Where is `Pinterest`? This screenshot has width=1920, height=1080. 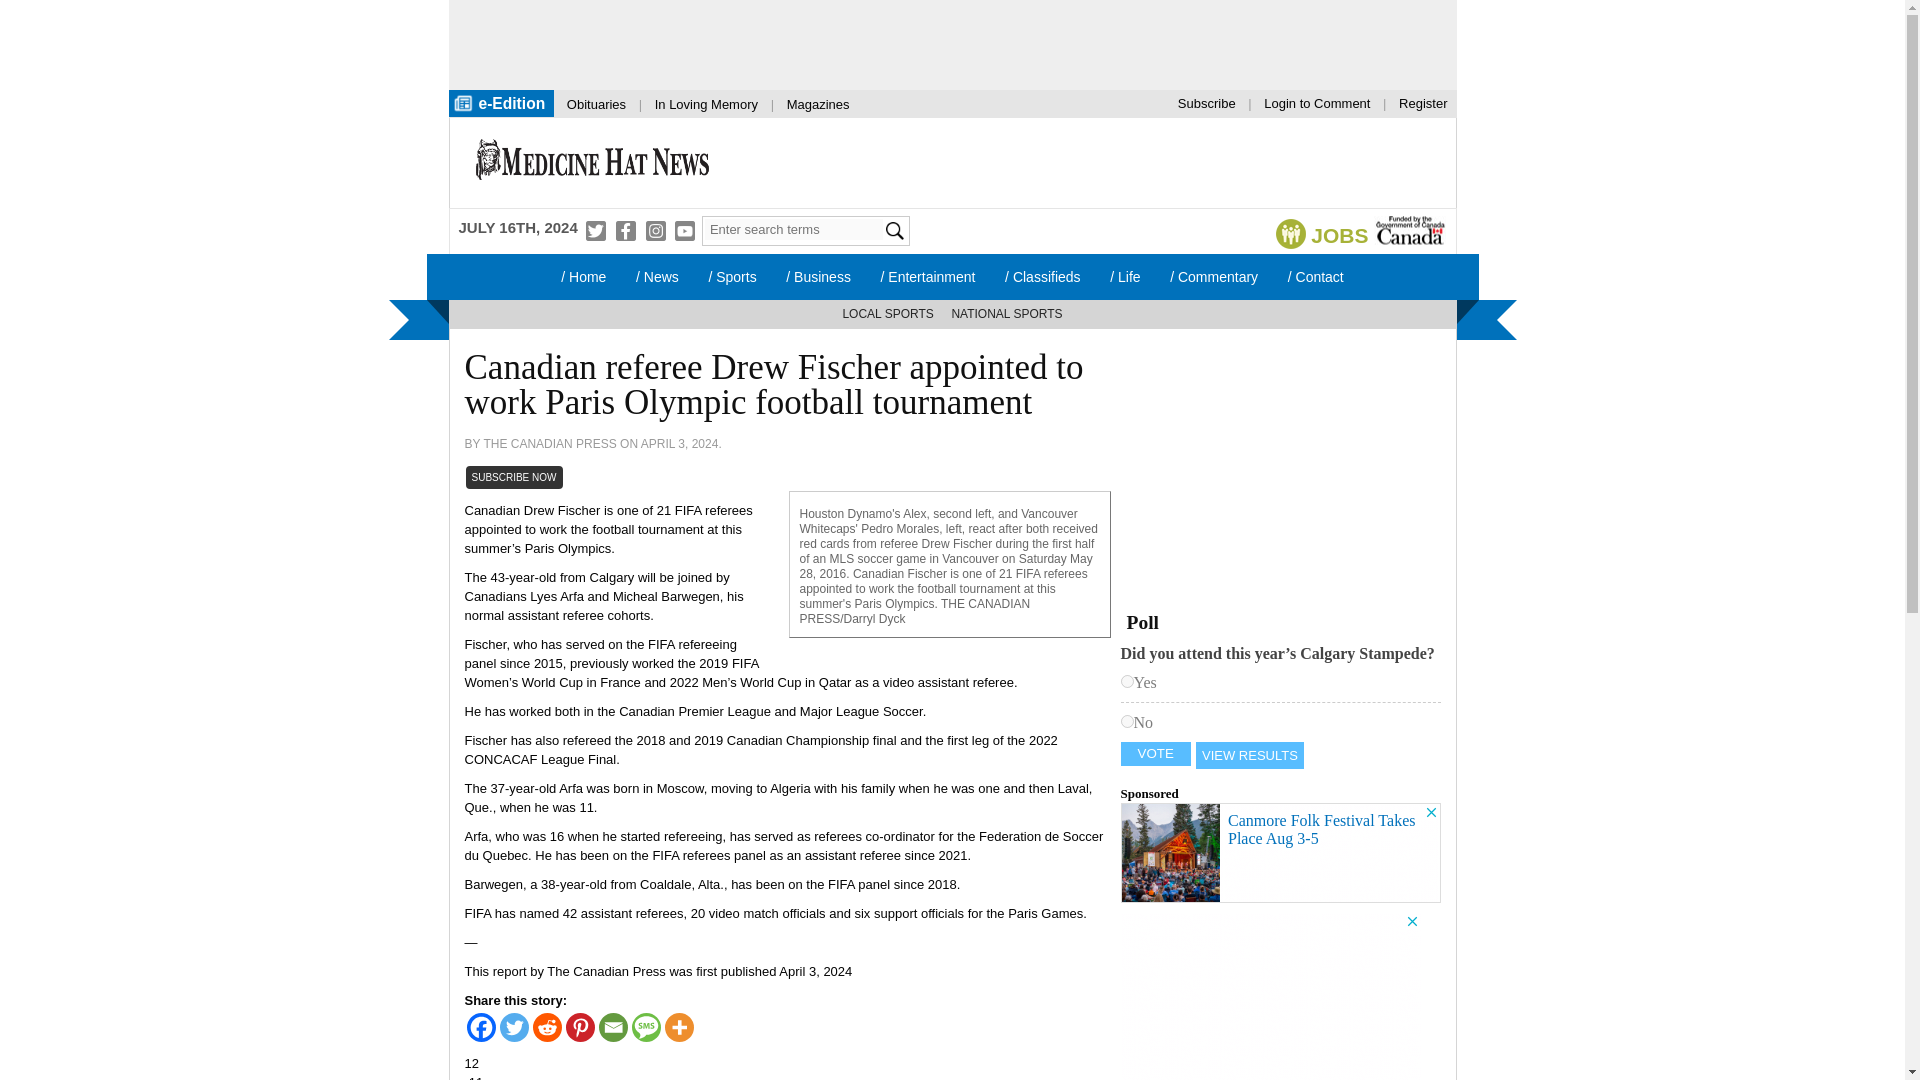
Pinterest is located at coordinates (580, 1028).